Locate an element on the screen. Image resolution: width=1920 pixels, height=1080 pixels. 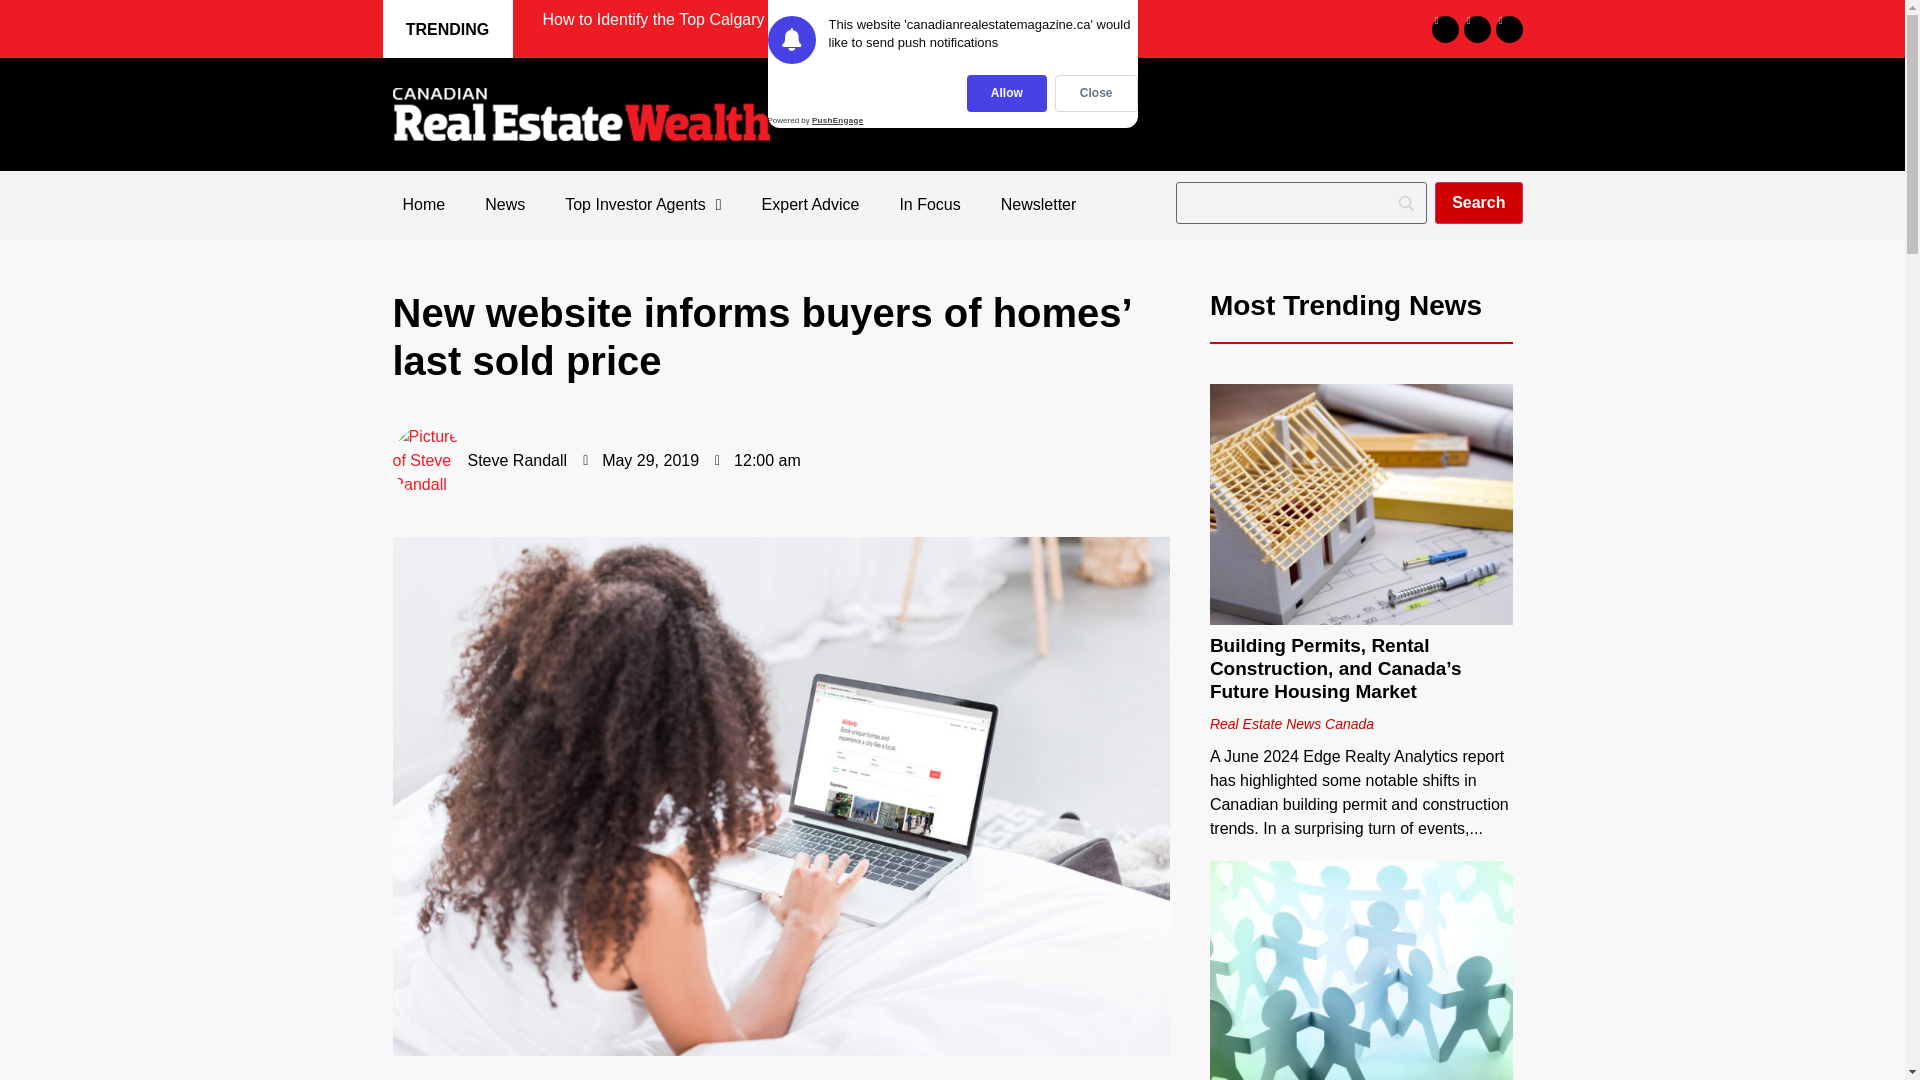
Search is located at coordinates (1478, 202).